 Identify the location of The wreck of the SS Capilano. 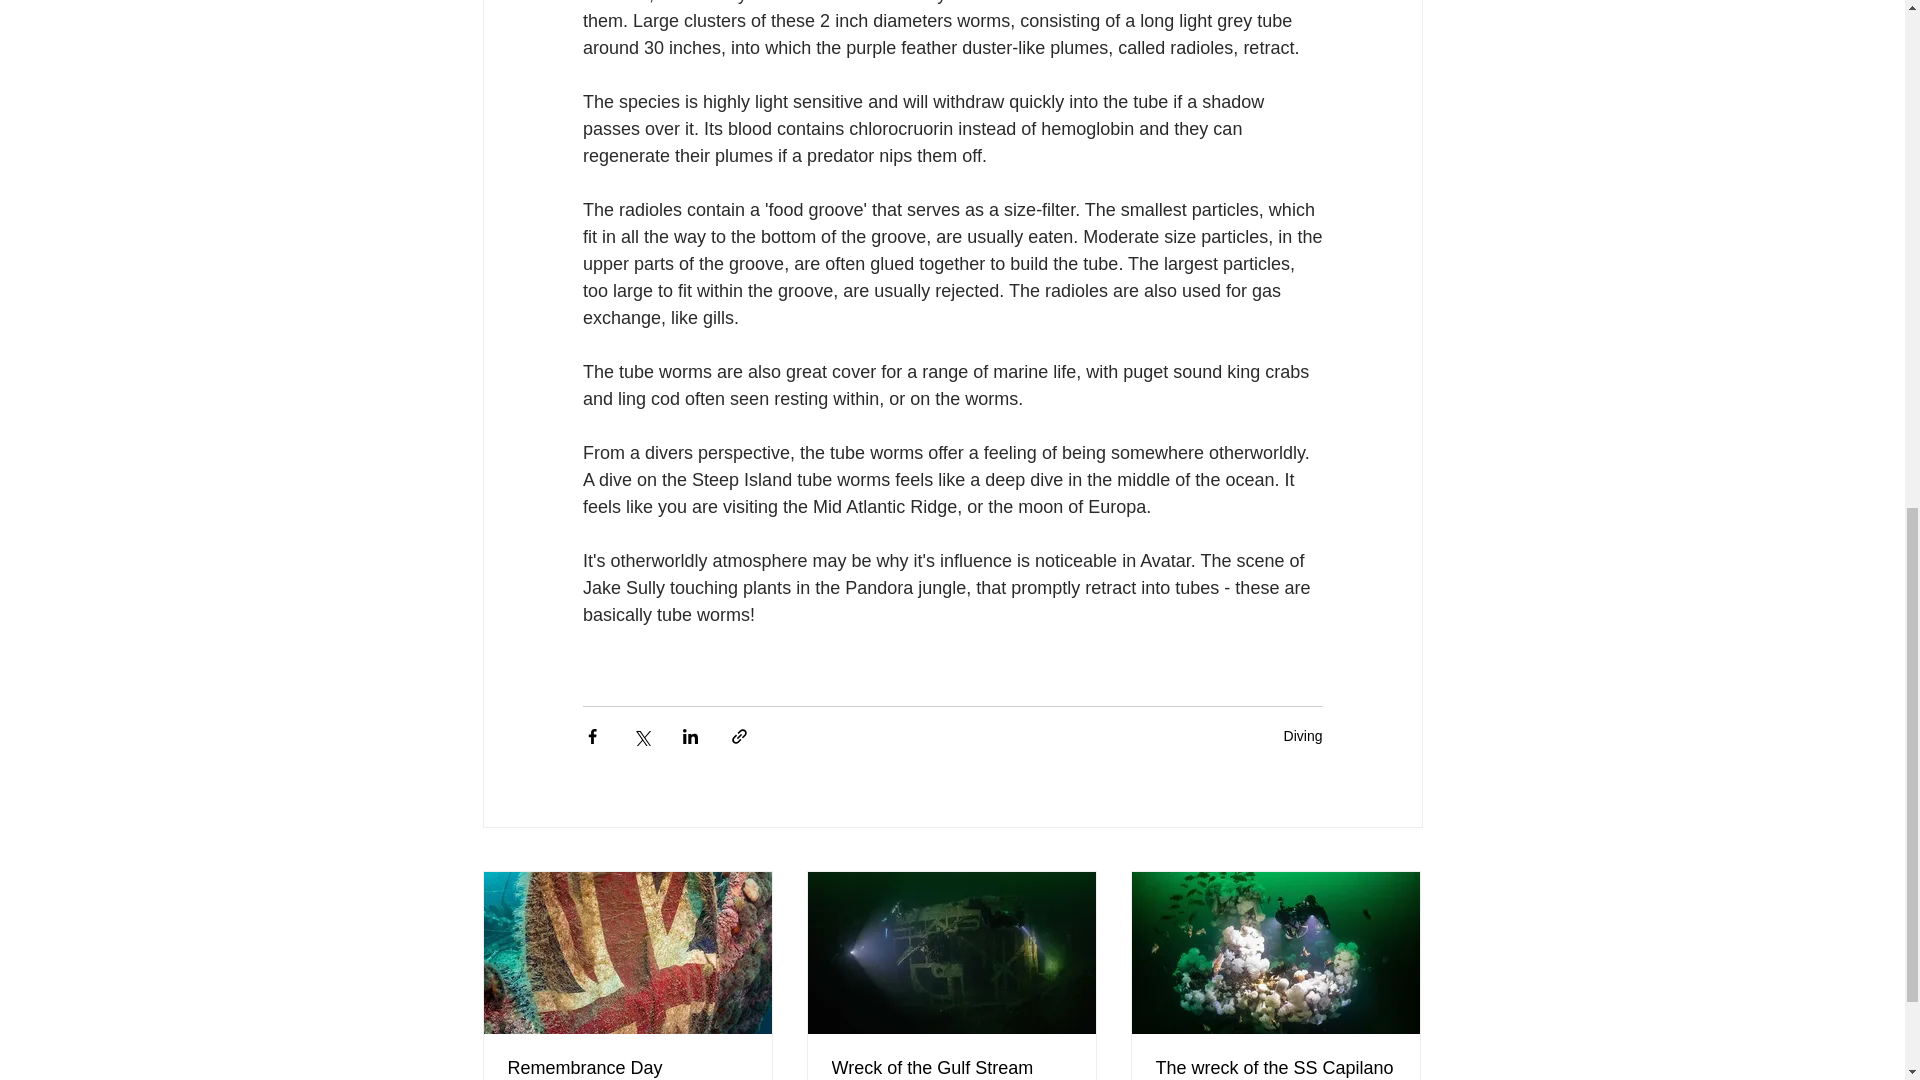
(1275, 1068).